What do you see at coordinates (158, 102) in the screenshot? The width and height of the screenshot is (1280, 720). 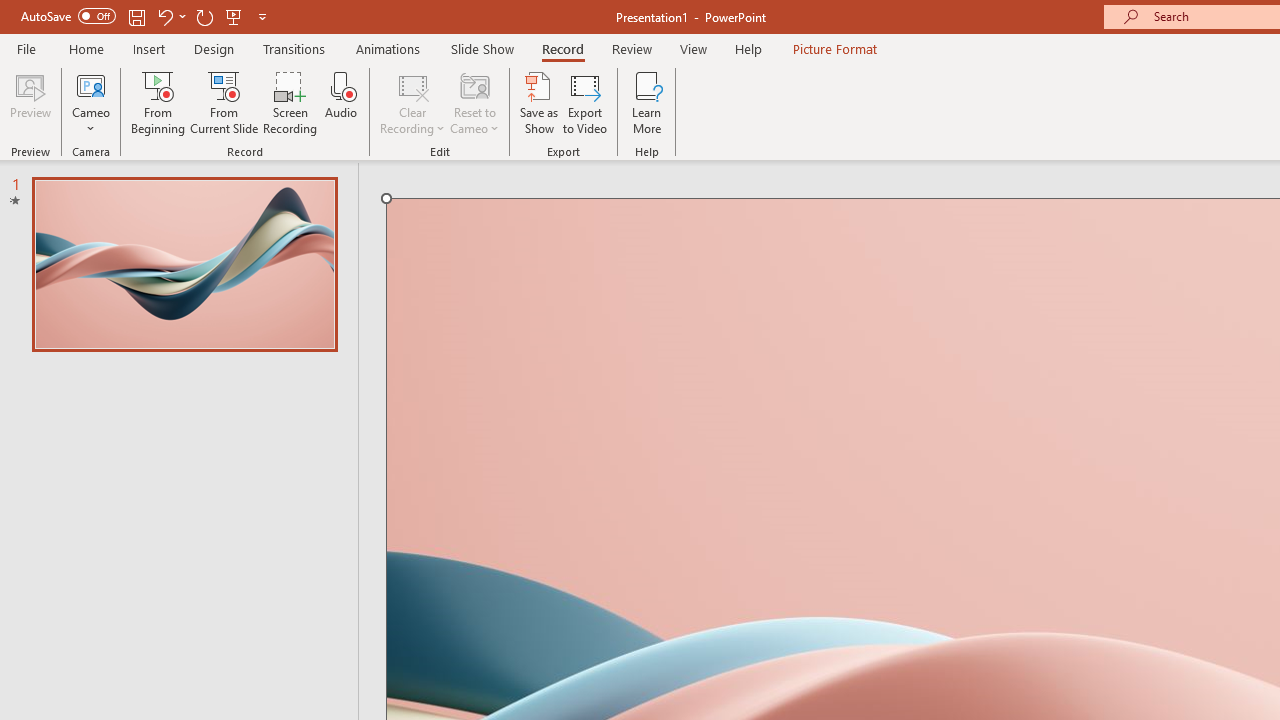 I see `From Beginning...` at bounding box center [158, 102].